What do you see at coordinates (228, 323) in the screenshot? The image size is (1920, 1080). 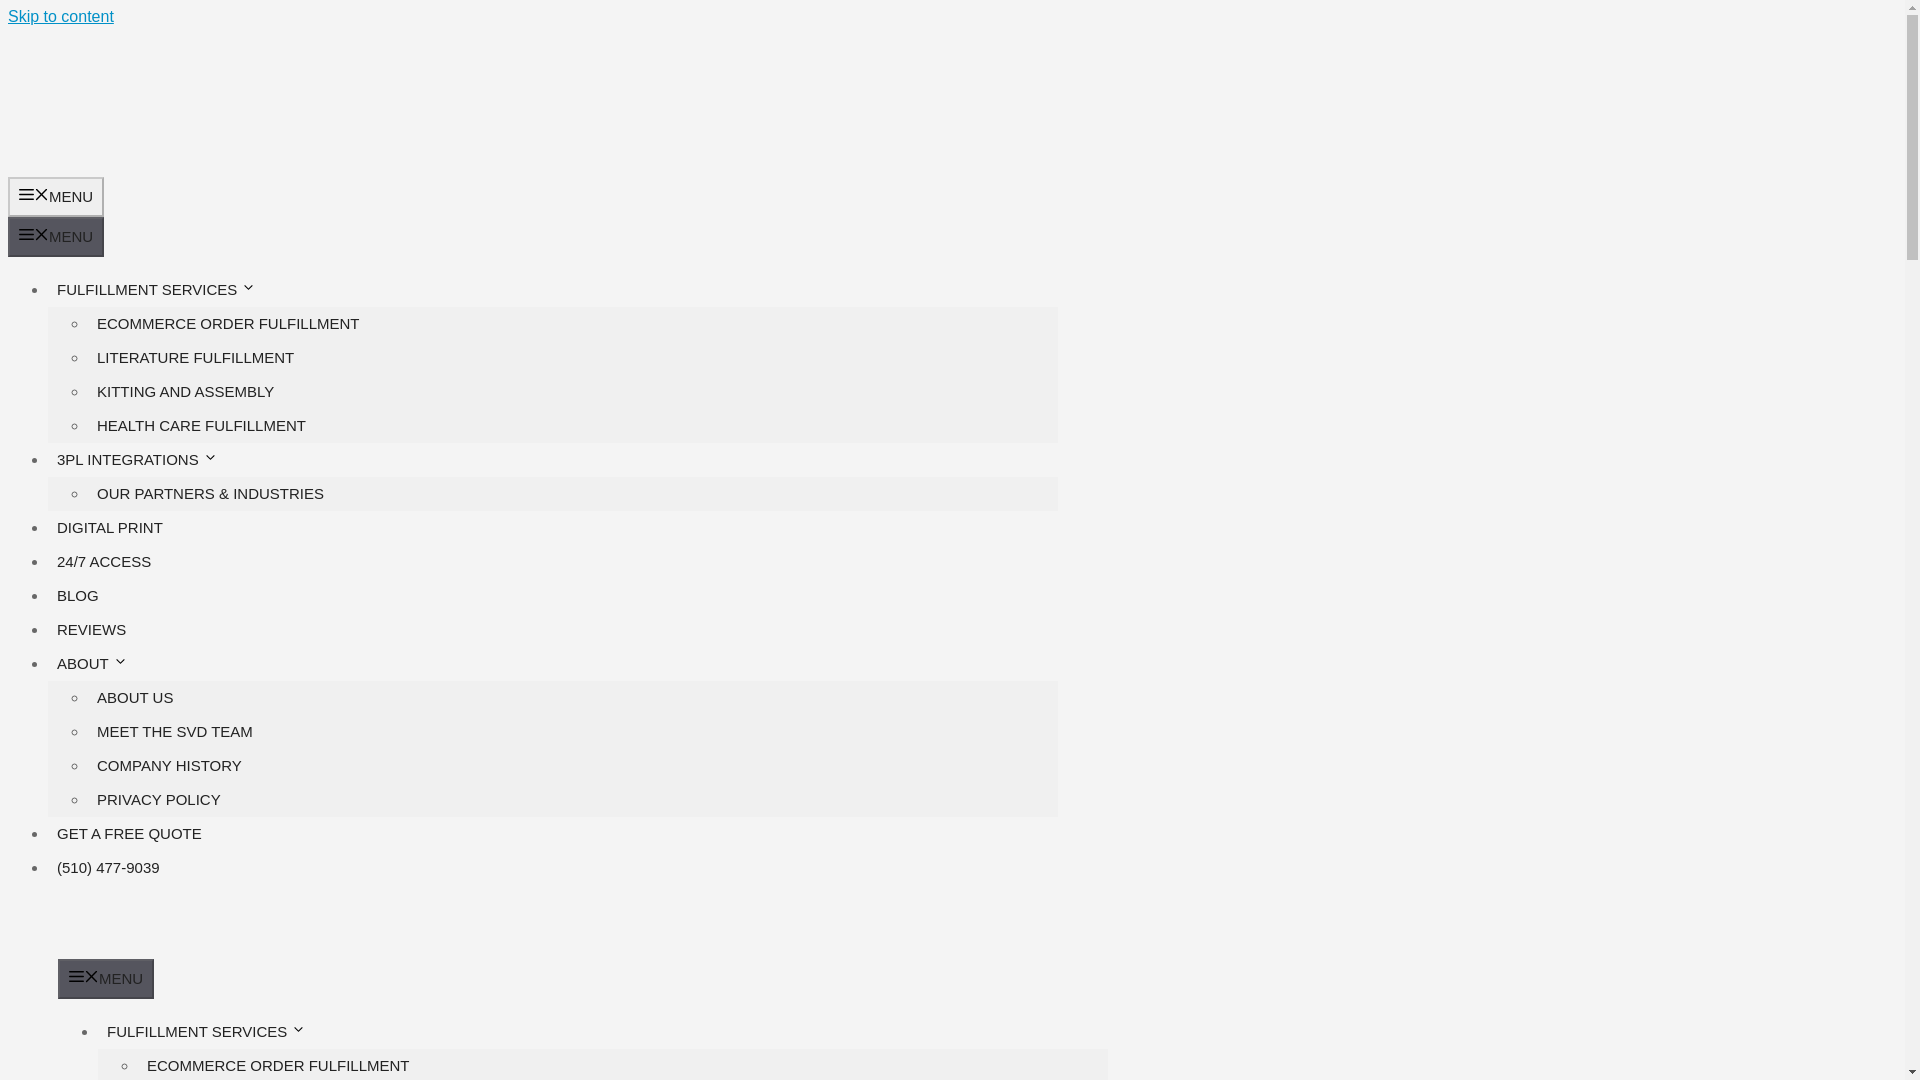 I see `ECOMMERCE ORDER FULFILLMENT` at bounding box center [228, 323].